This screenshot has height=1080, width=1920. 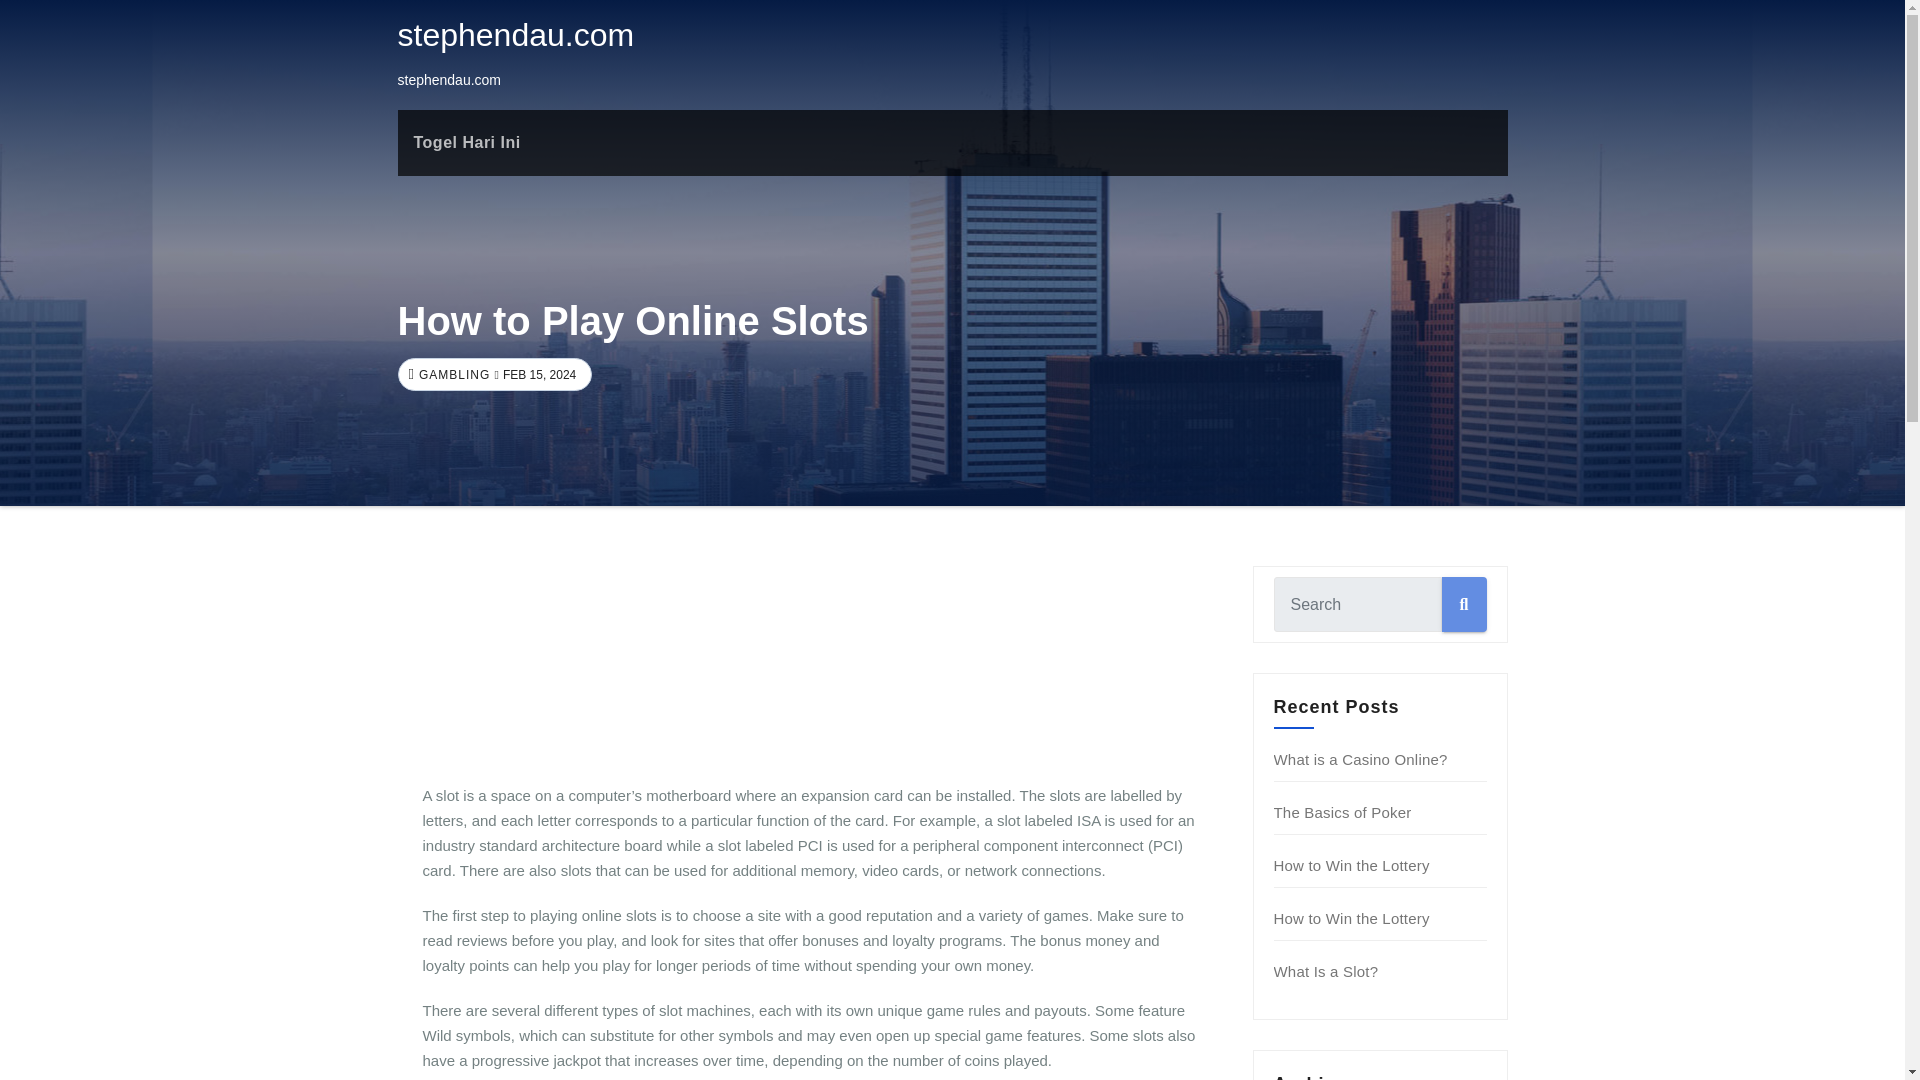 I want to click on How to Win the Lottery, so click(x=1352, y=918).